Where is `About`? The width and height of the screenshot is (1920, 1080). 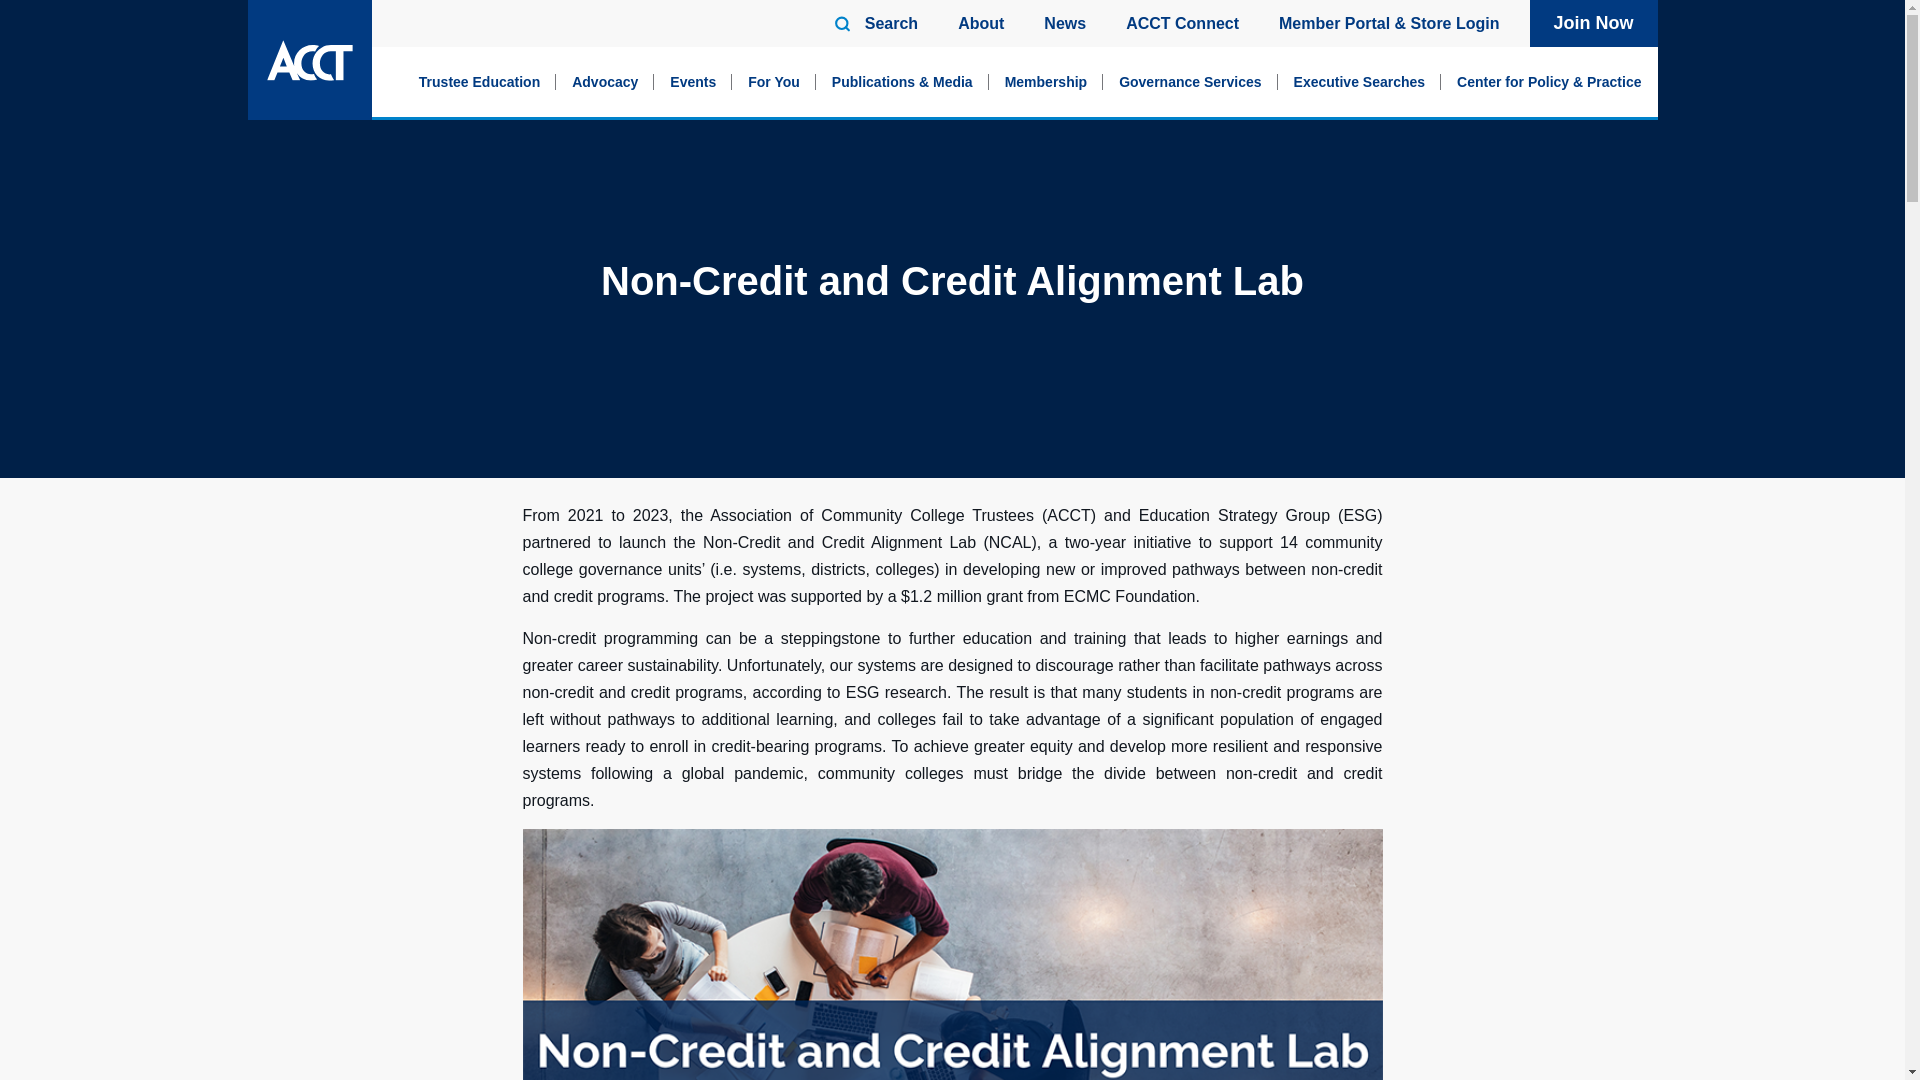 About is located at coordinates (981, 23).